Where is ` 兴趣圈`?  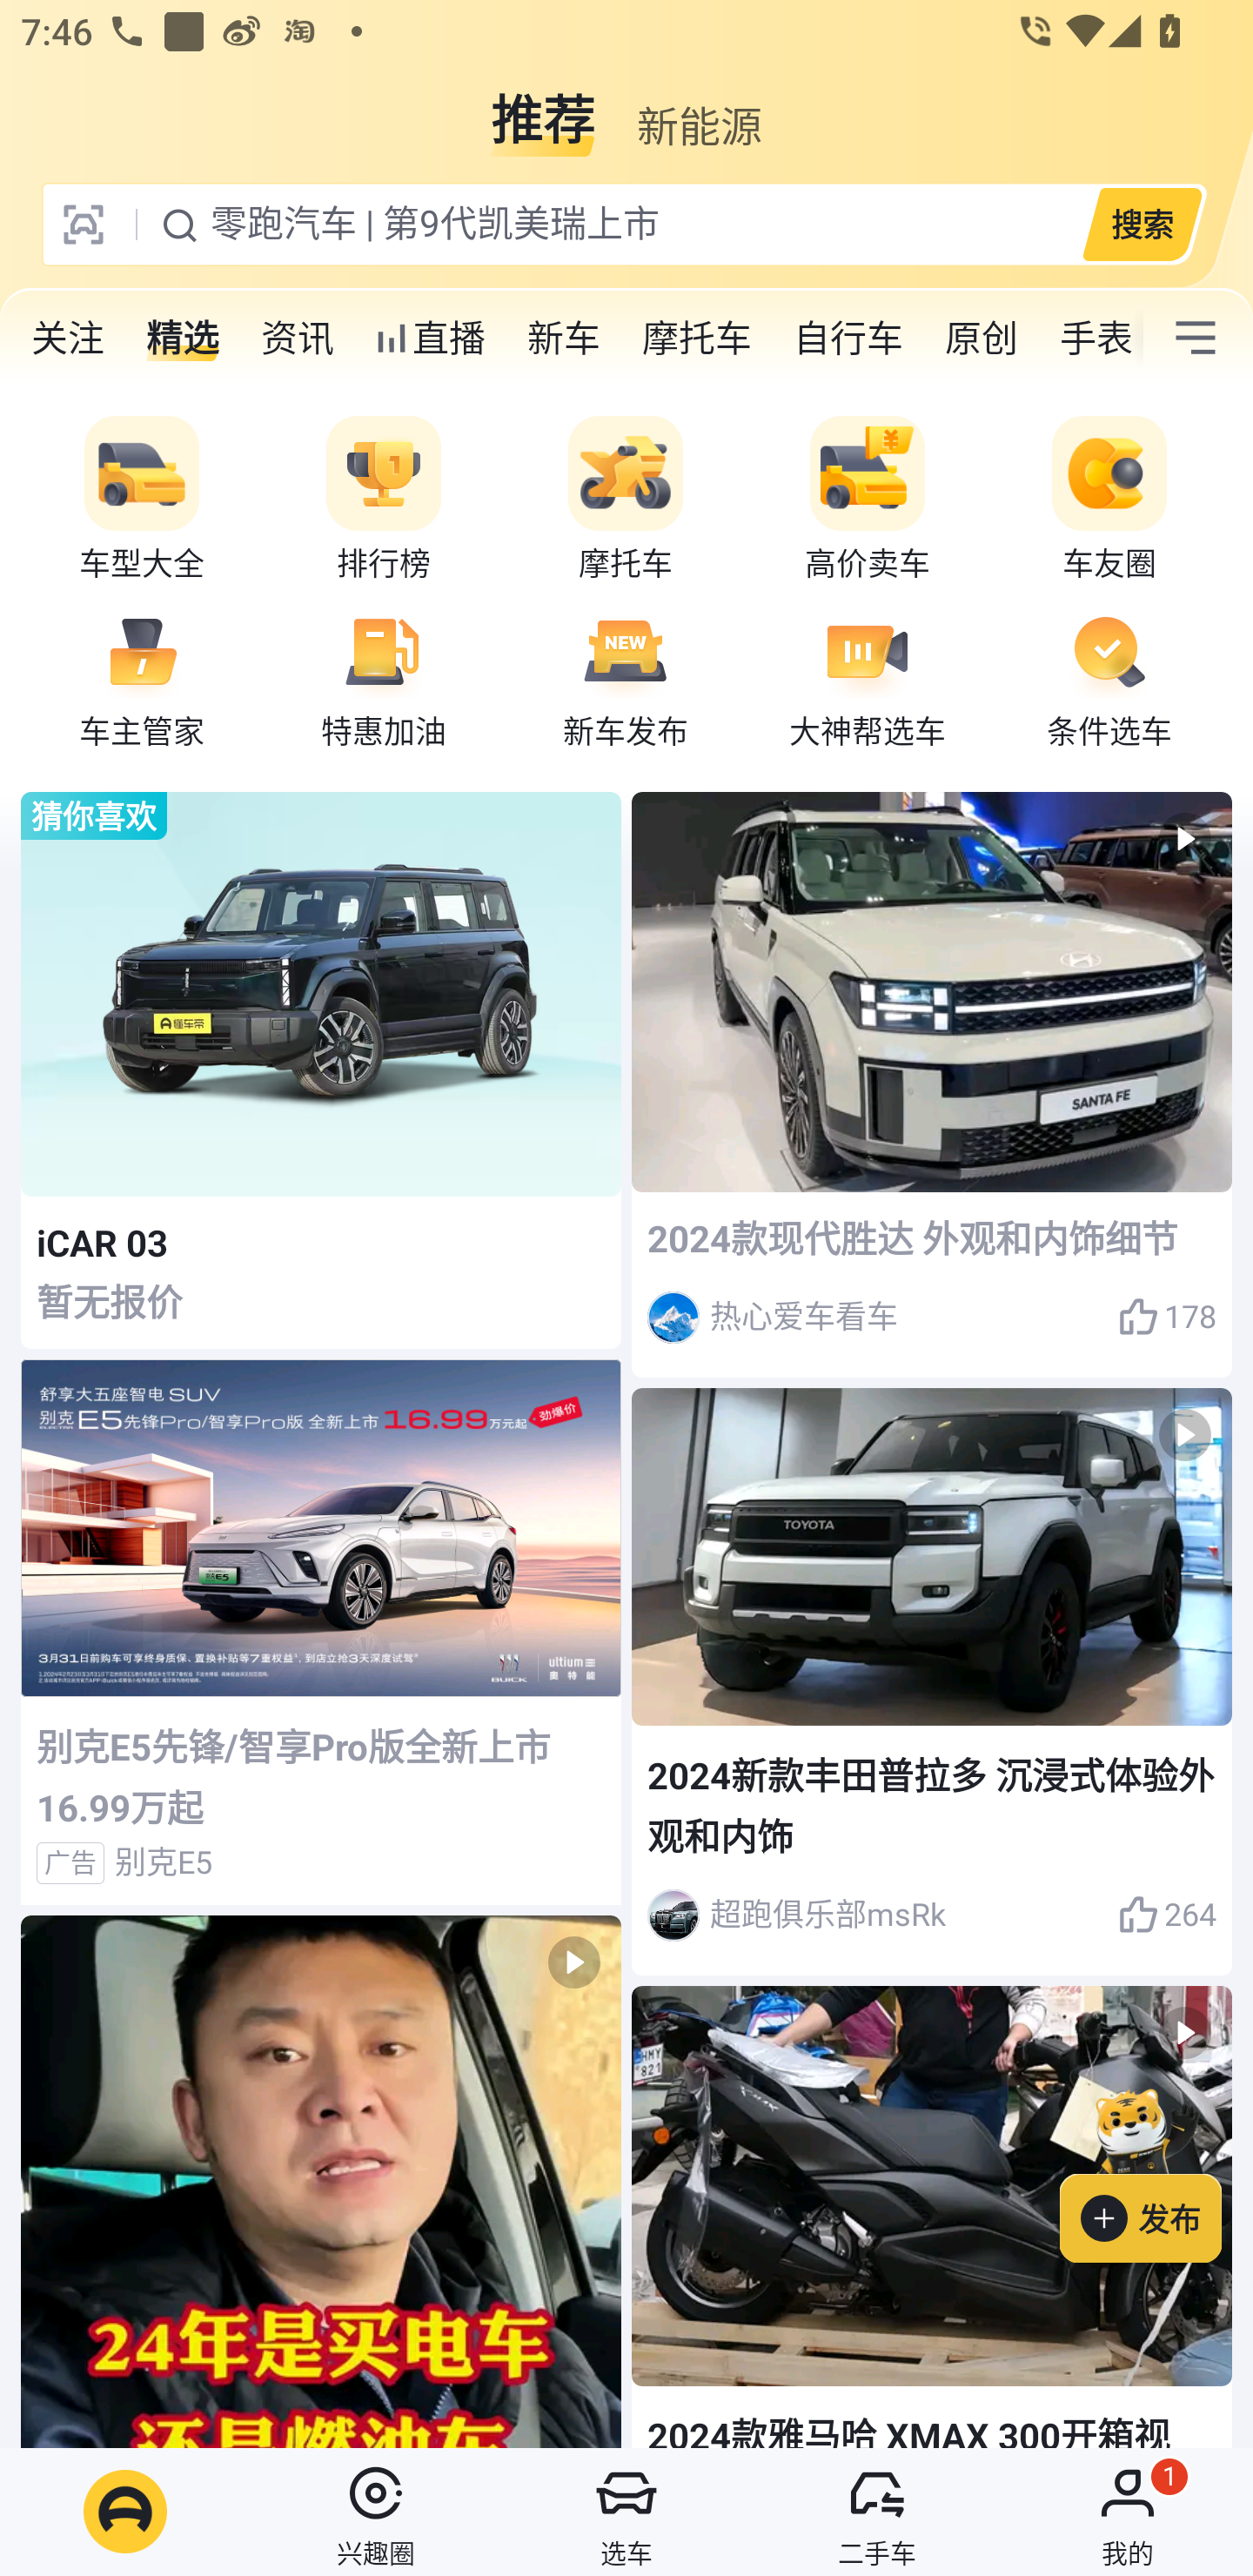
 兴趣圈 is located at coordinates (376, 2512).